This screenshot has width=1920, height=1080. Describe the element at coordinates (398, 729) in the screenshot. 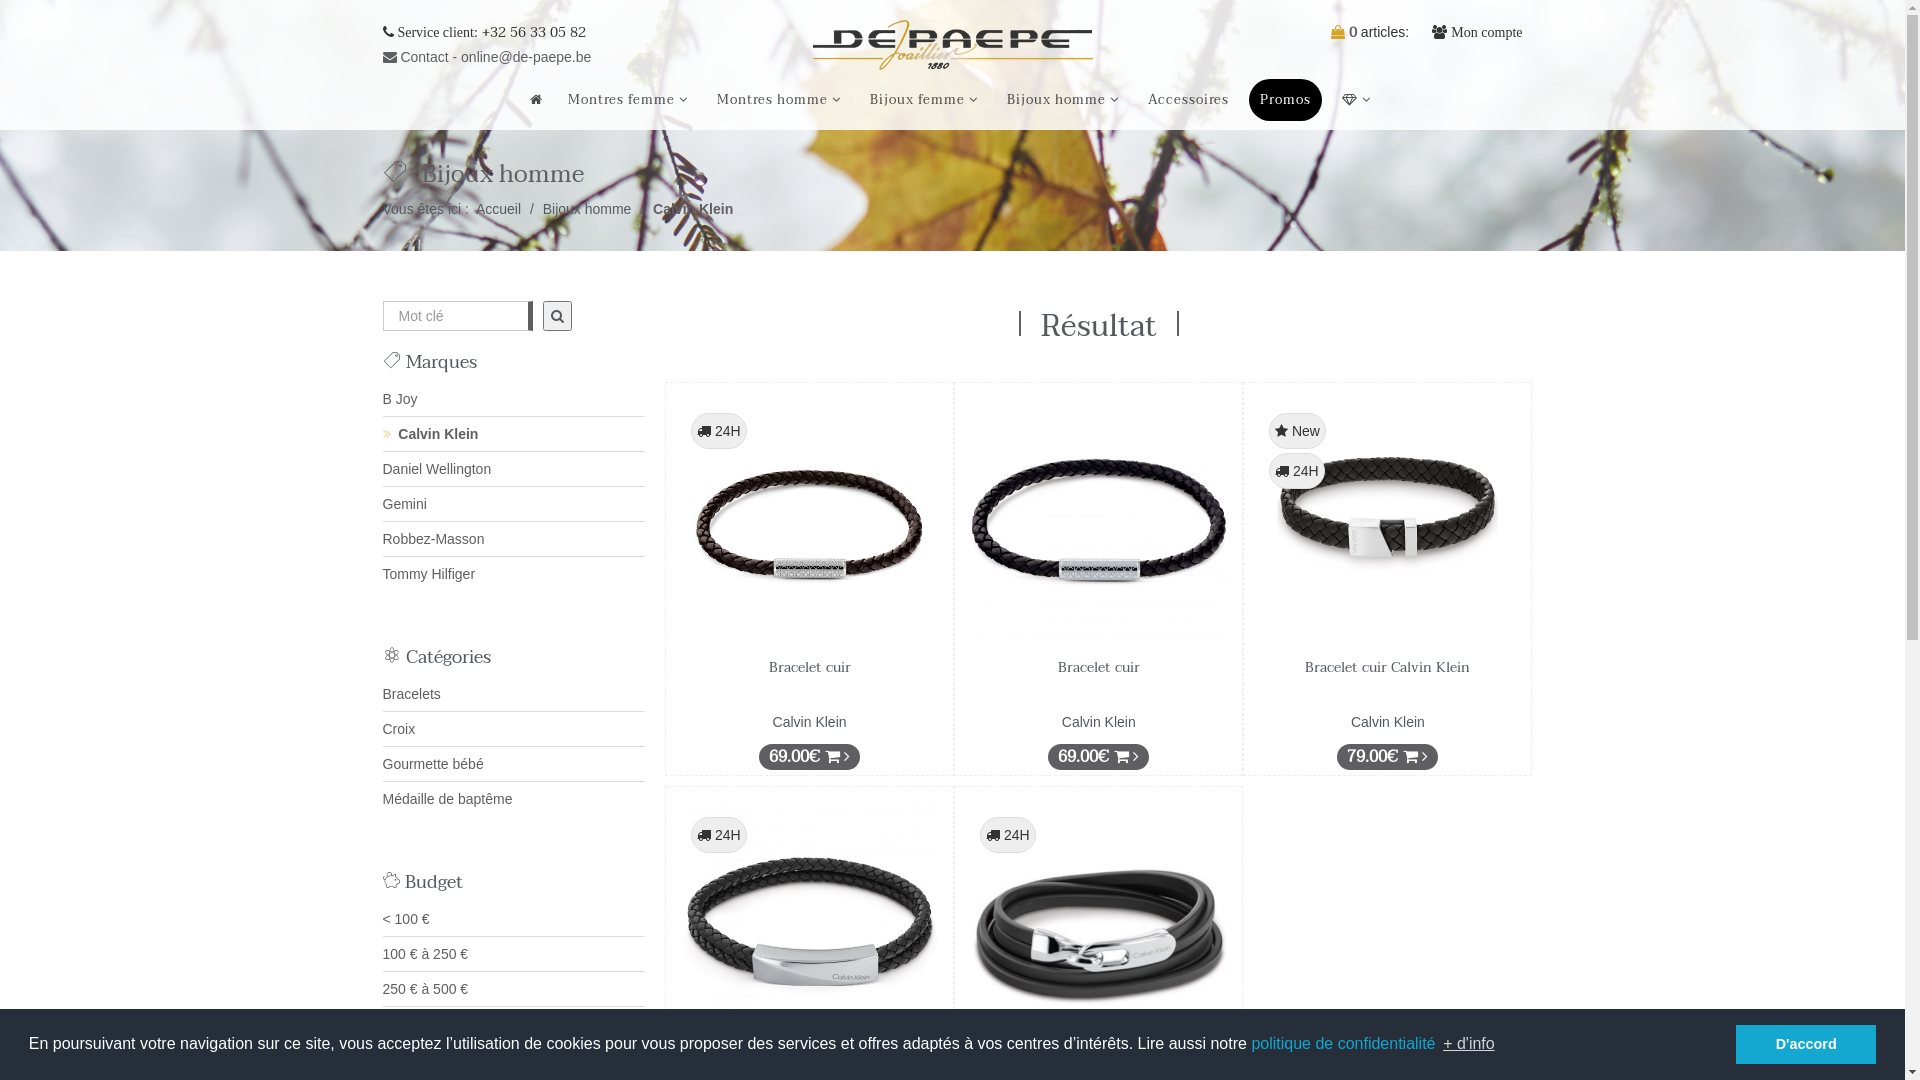

I see `Croix` at that location.